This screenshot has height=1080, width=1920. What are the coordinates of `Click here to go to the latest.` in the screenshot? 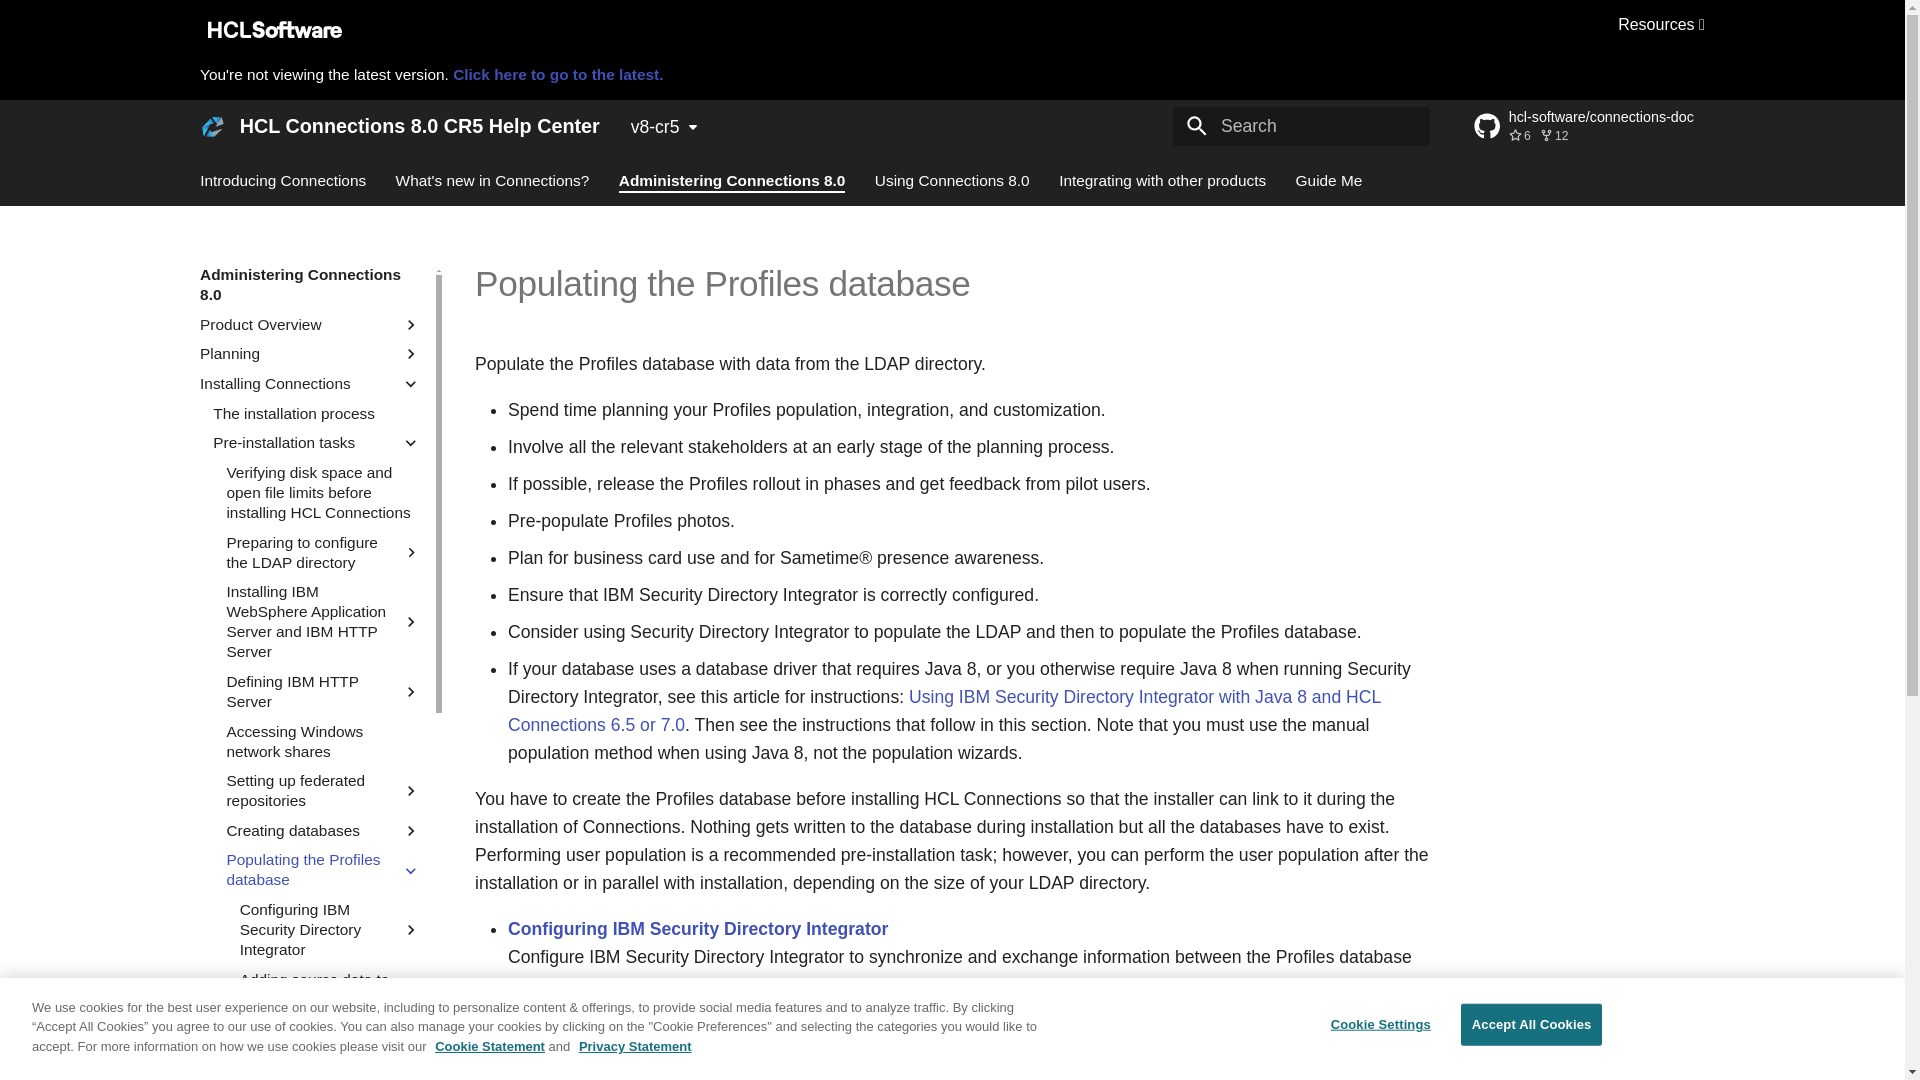 It's located at (558, 74).